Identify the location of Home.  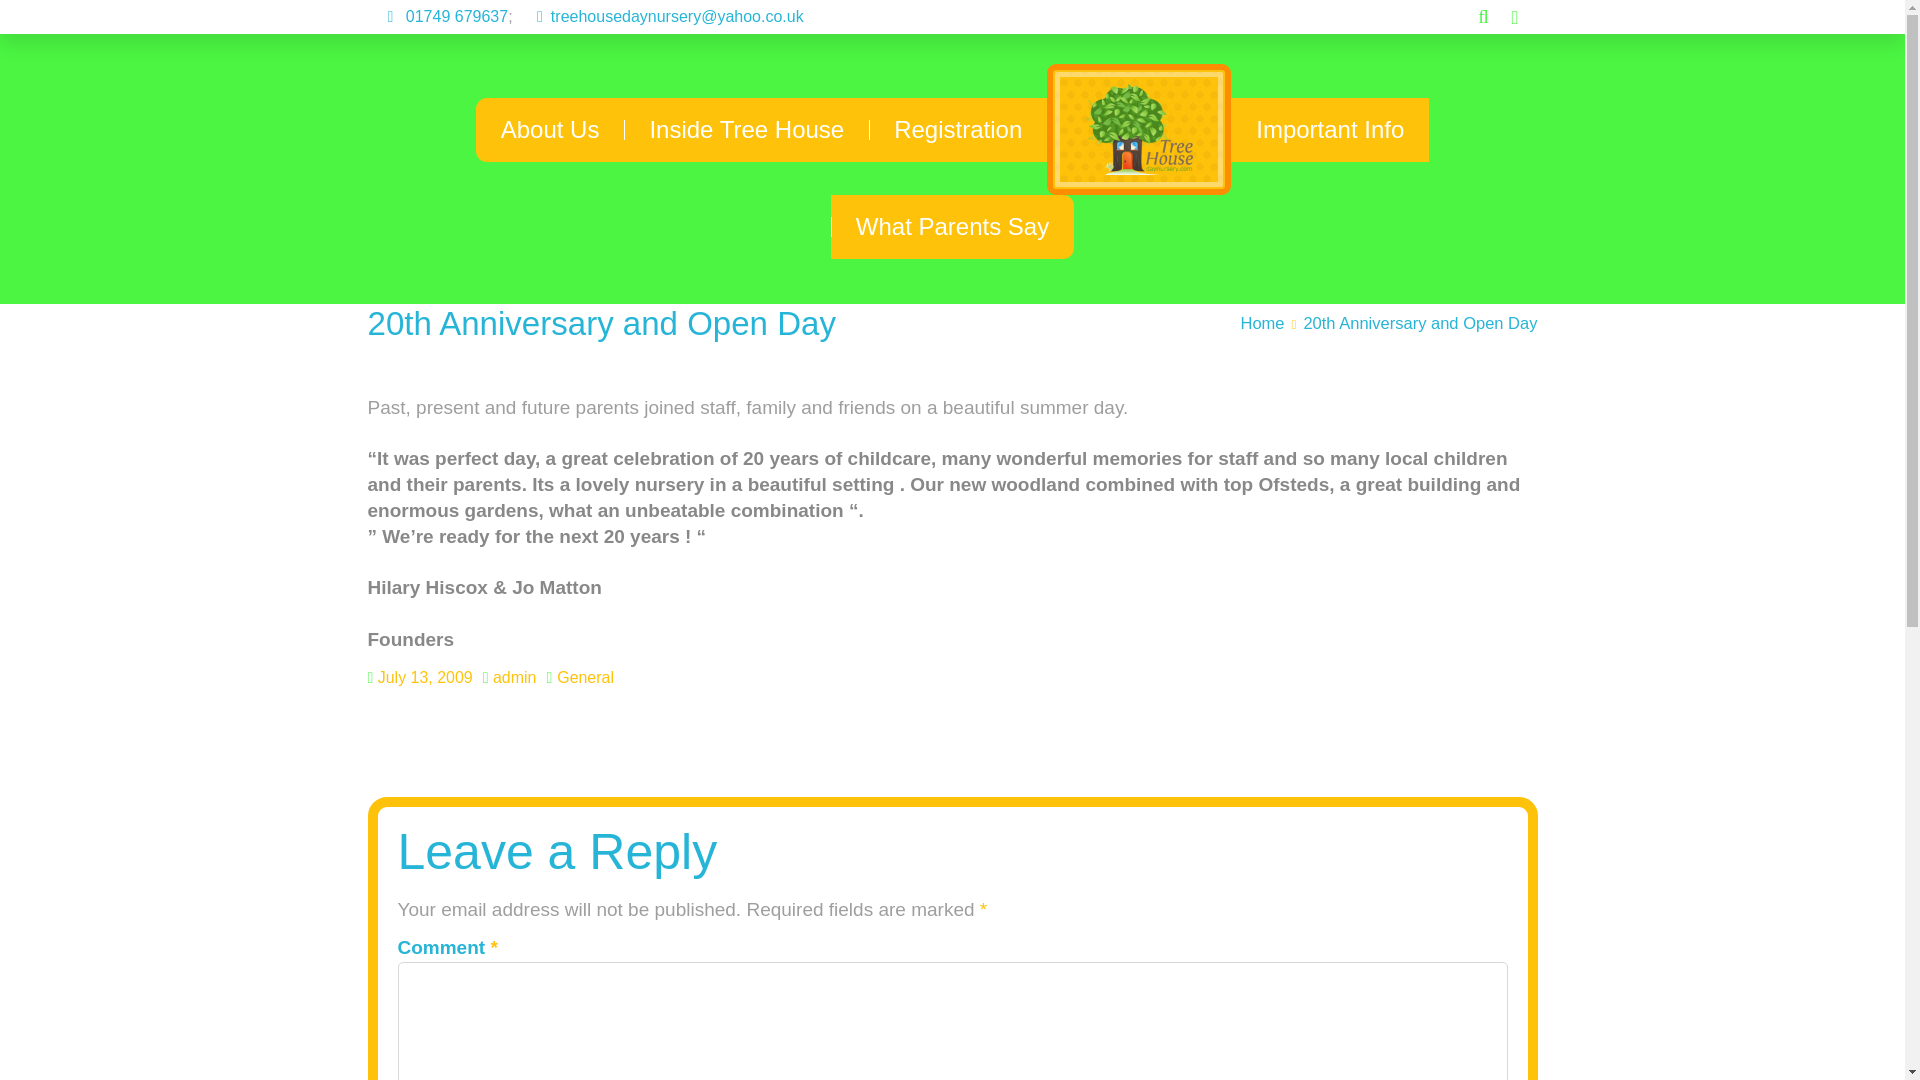
(1262, 324).